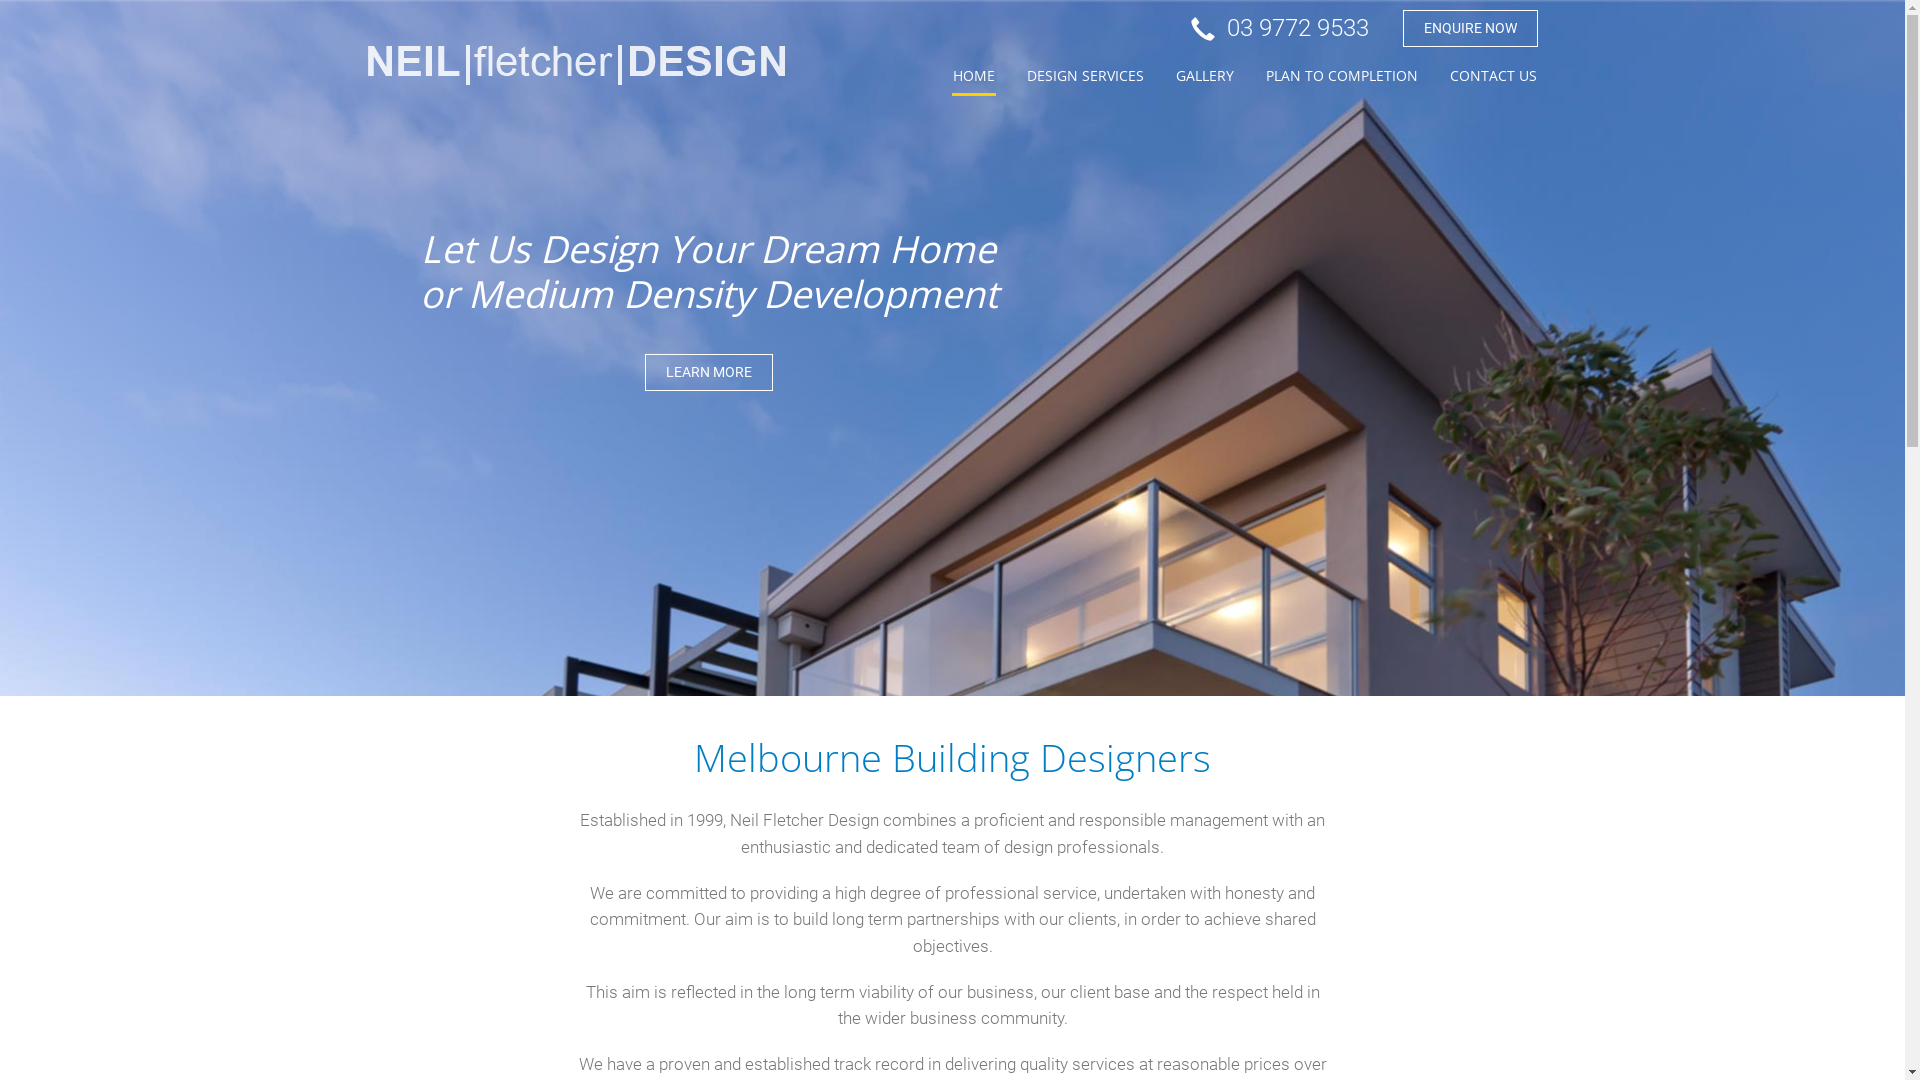 Image resolution: width=1920 pixels, height=1080 pixels. What do you see at coordinates (1470, 28) in the screenshot?
I see `ENQUIRE NOW` at bounding box center [1470, 28].